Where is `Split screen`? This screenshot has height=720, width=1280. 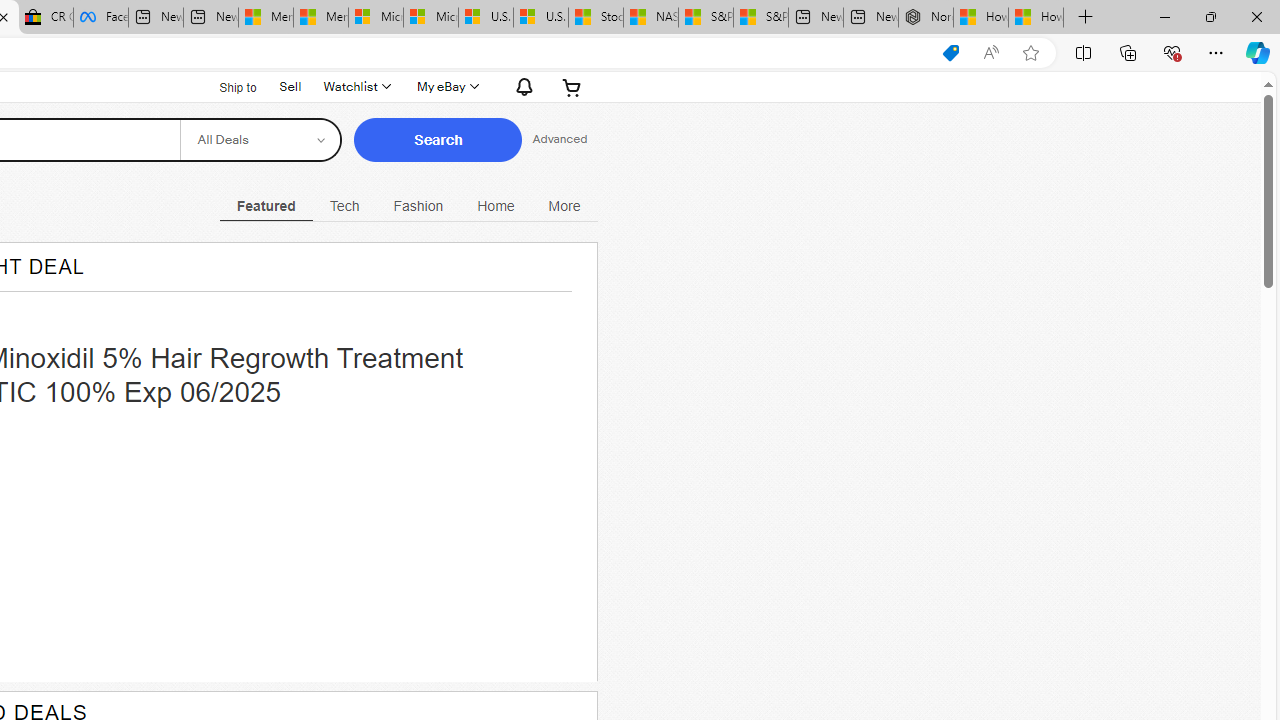 Split screen is located at coordinates (1083, 52).